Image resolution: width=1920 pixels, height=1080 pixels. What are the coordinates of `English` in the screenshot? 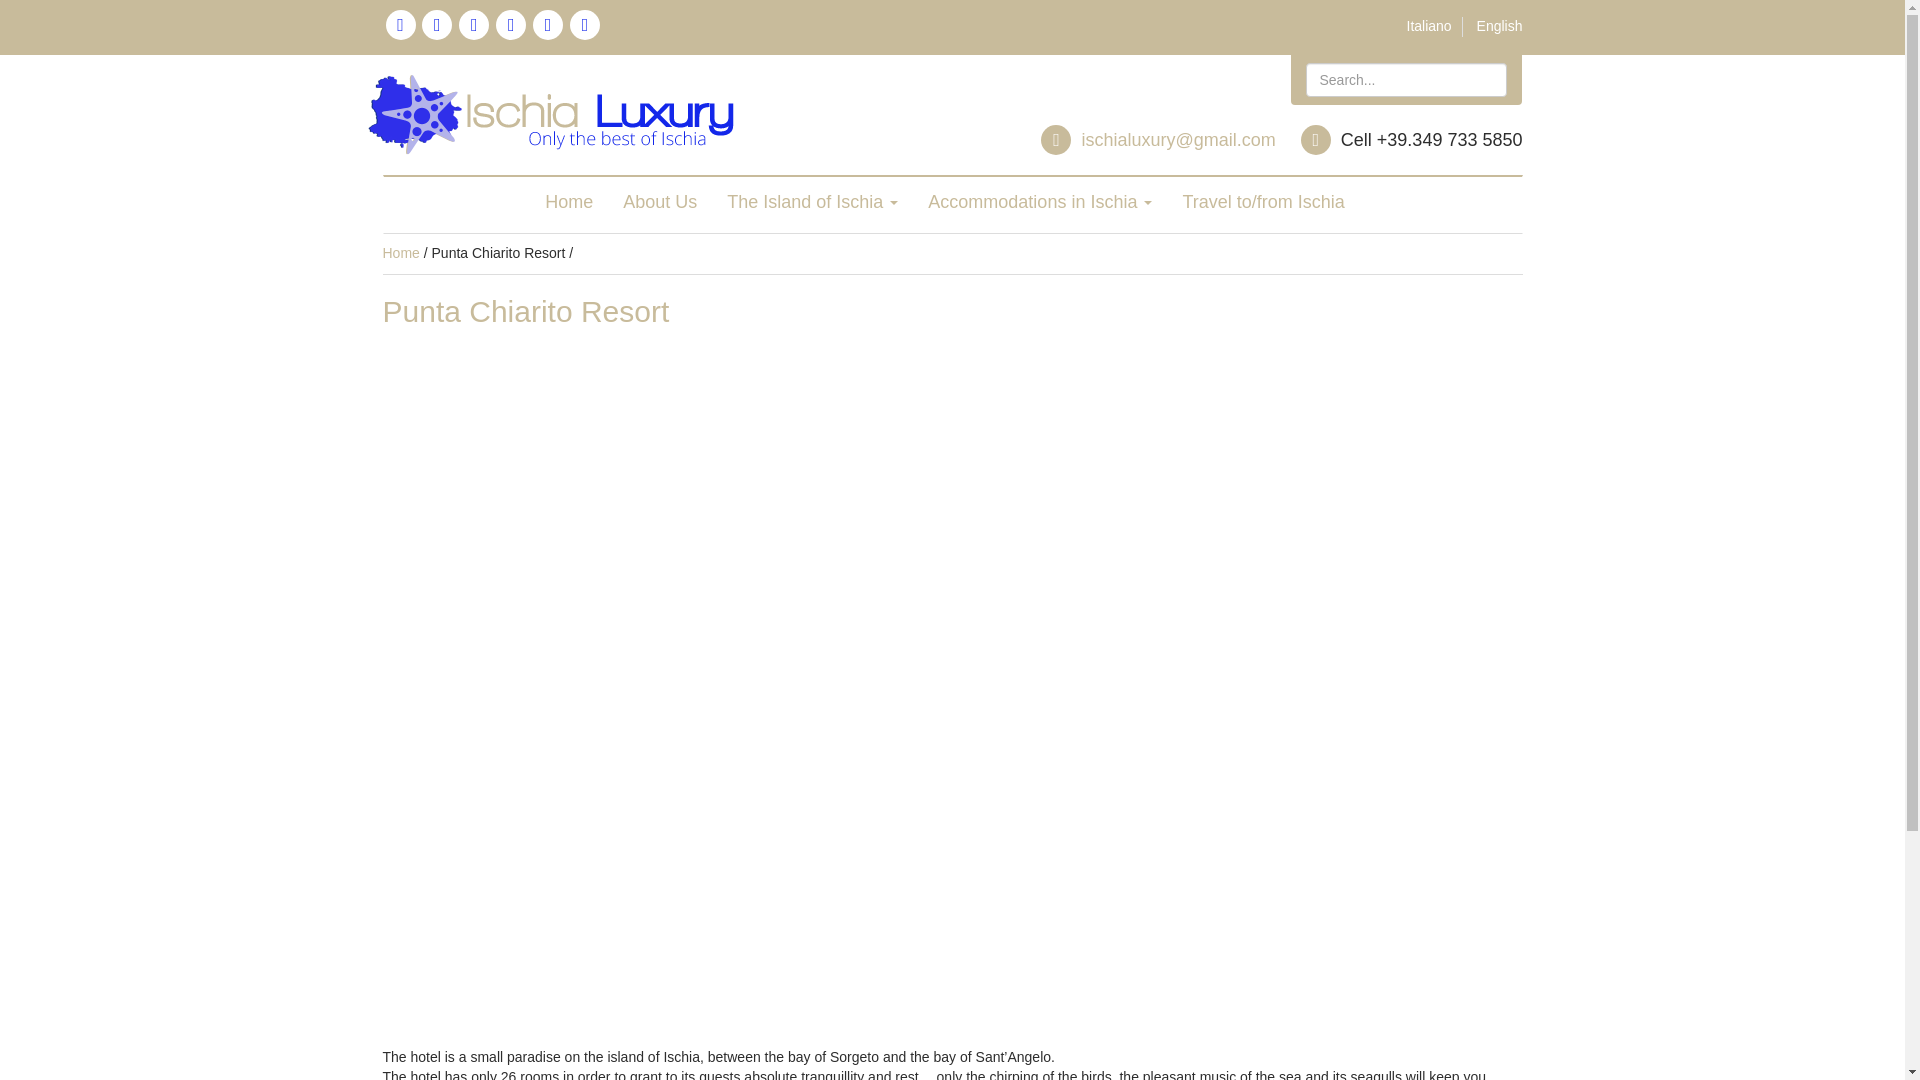 It's located at (1499, 26).